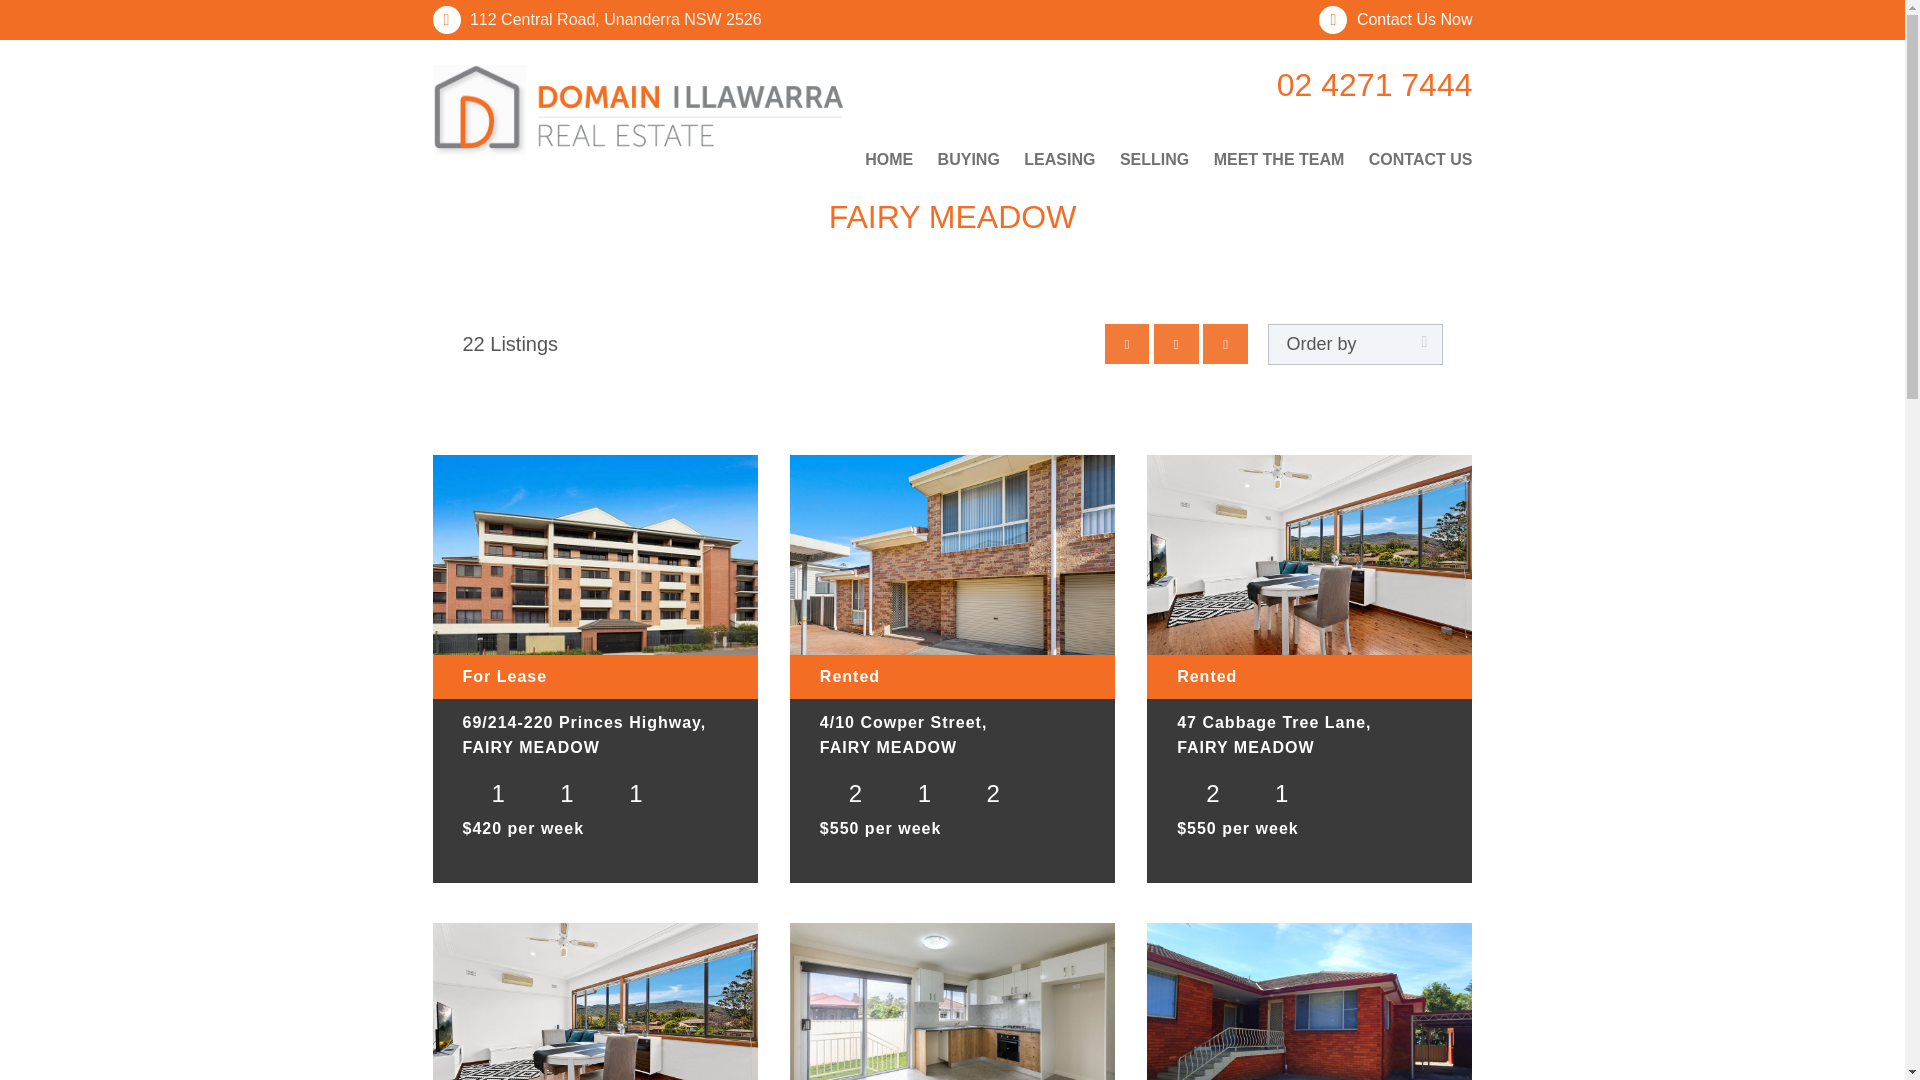 This screenshot has width=1920, height=1080. Describe the element at coordinates (1154, 160) in the screenshot. I see `SELLING` at that location.